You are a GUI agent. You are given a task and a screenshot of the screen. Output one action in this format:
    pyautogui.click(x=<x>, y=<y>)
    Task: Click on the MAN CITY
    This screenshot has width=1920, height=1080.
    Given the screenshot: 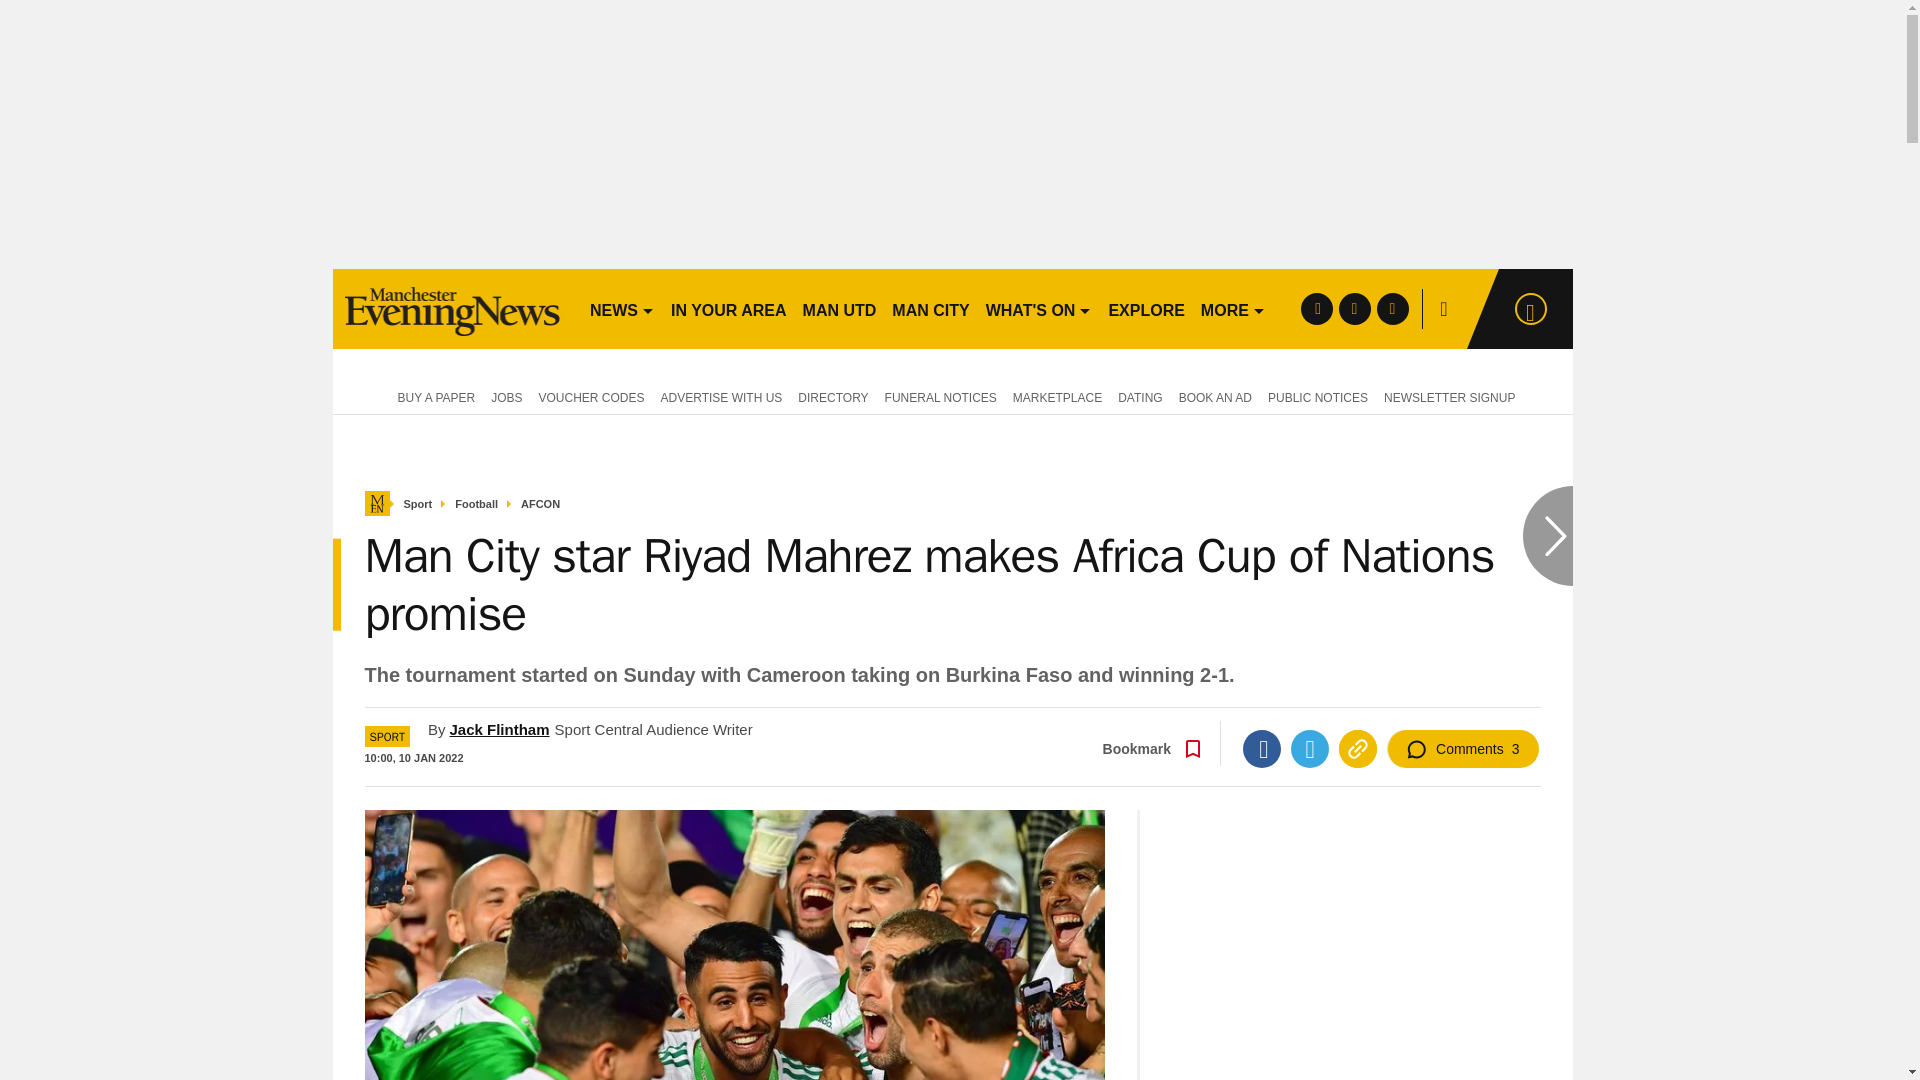 What is the action you would take?
    pyautogui.click(x=930, y=308)
    